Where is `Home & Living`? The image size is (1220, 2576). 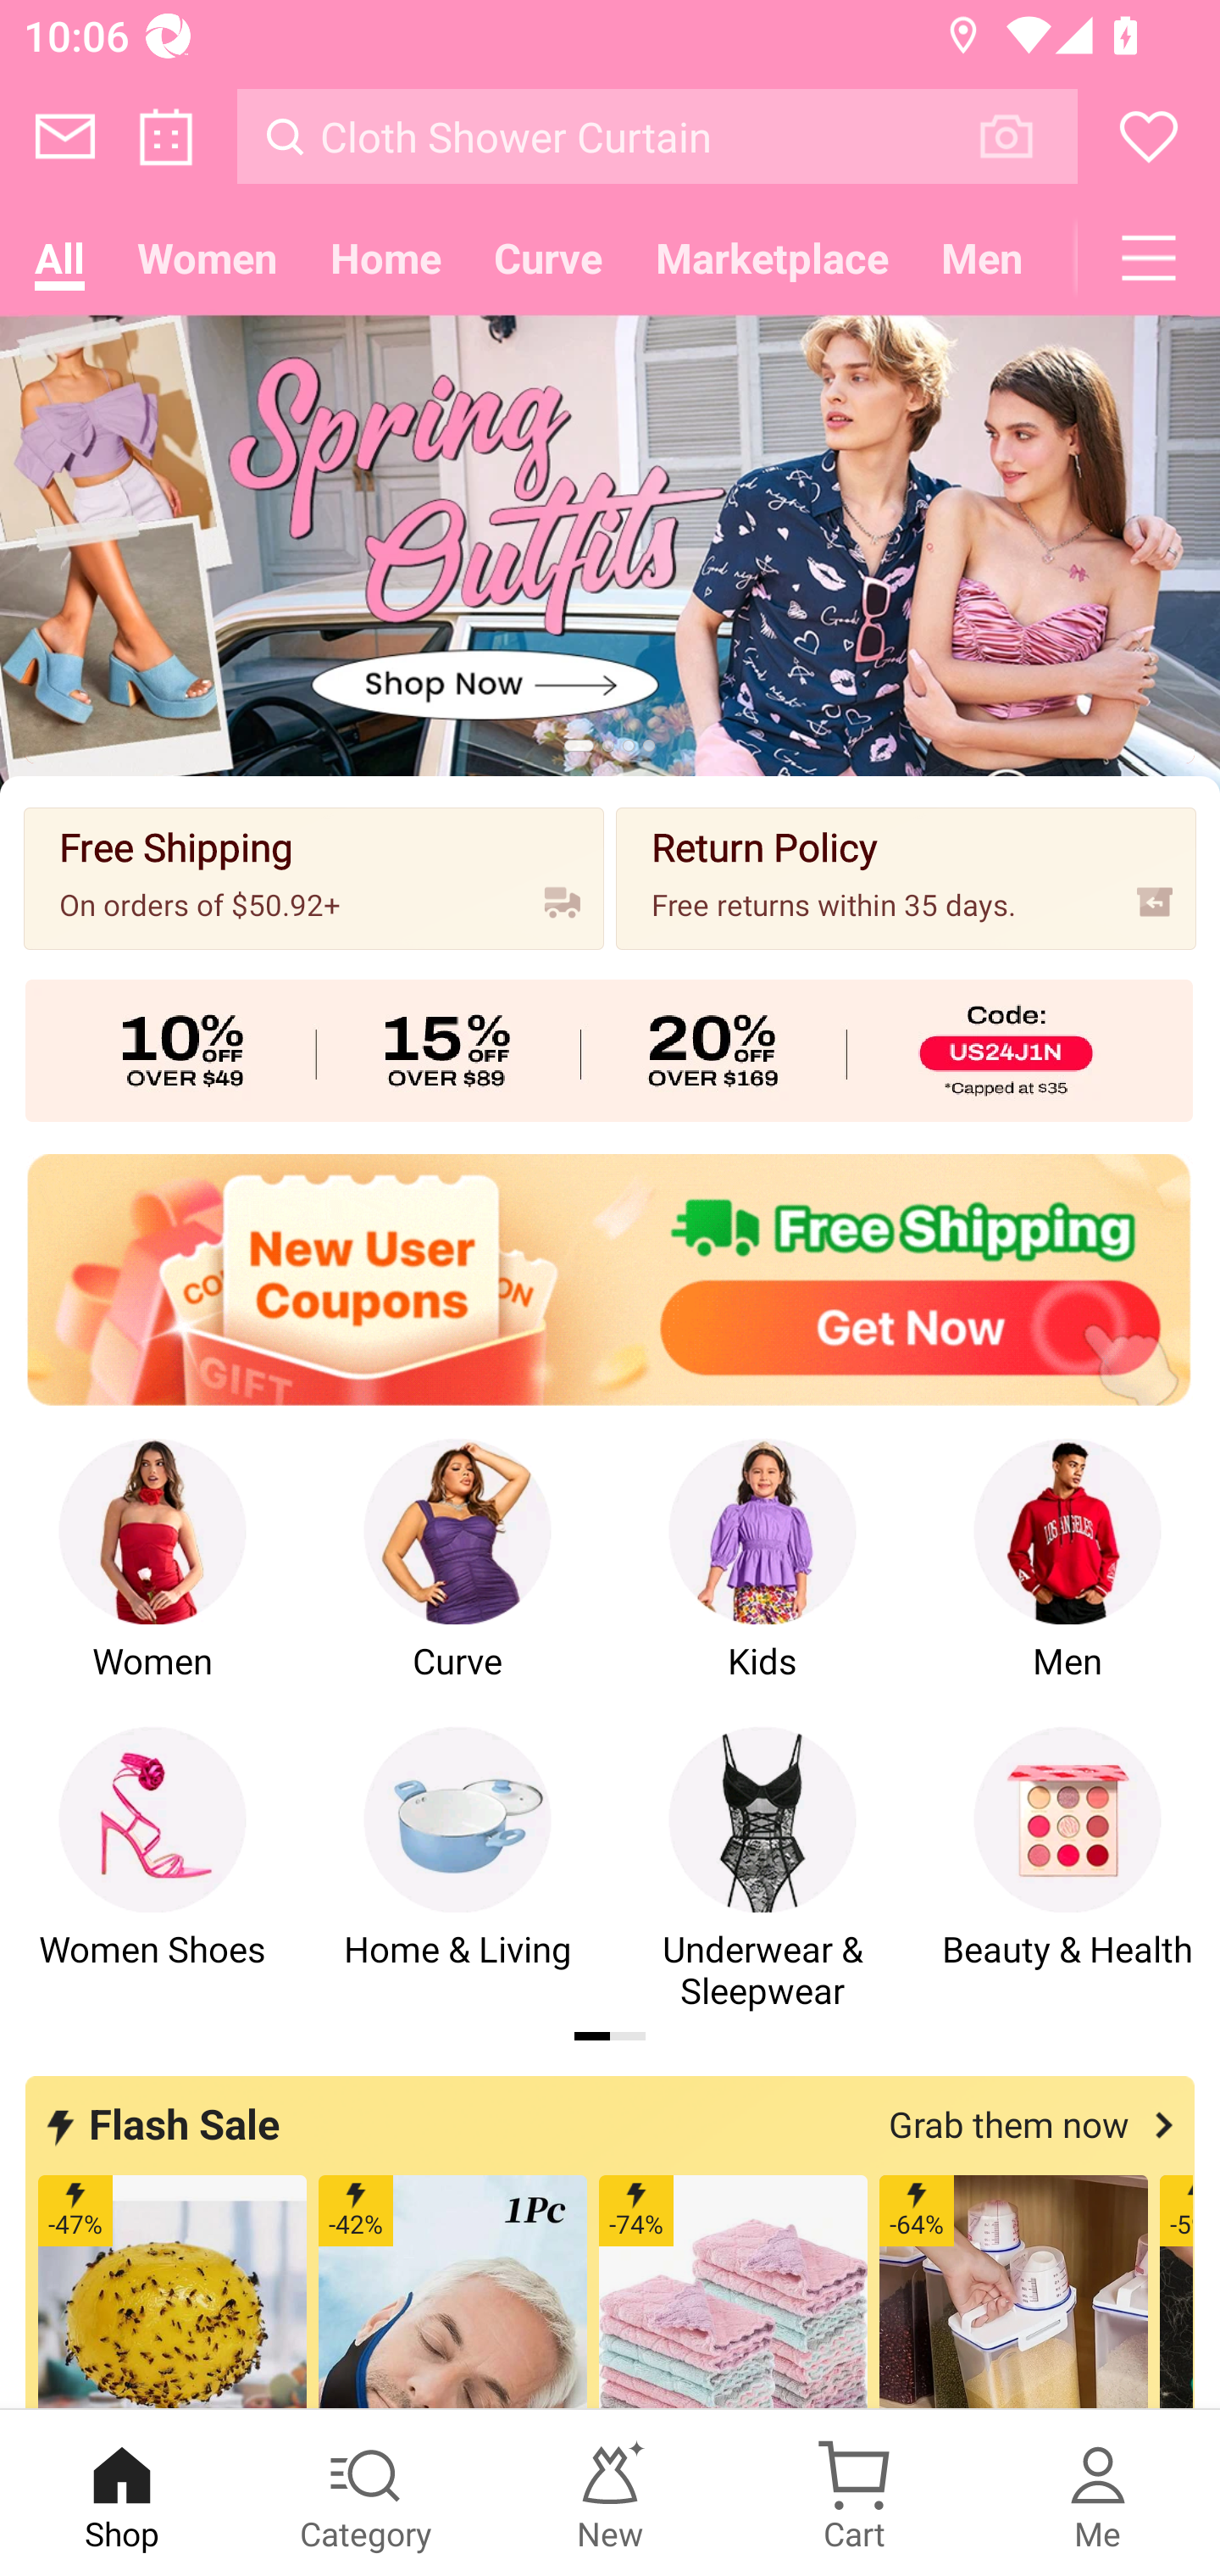 Home & Living is located at coordinates (457, 1869).